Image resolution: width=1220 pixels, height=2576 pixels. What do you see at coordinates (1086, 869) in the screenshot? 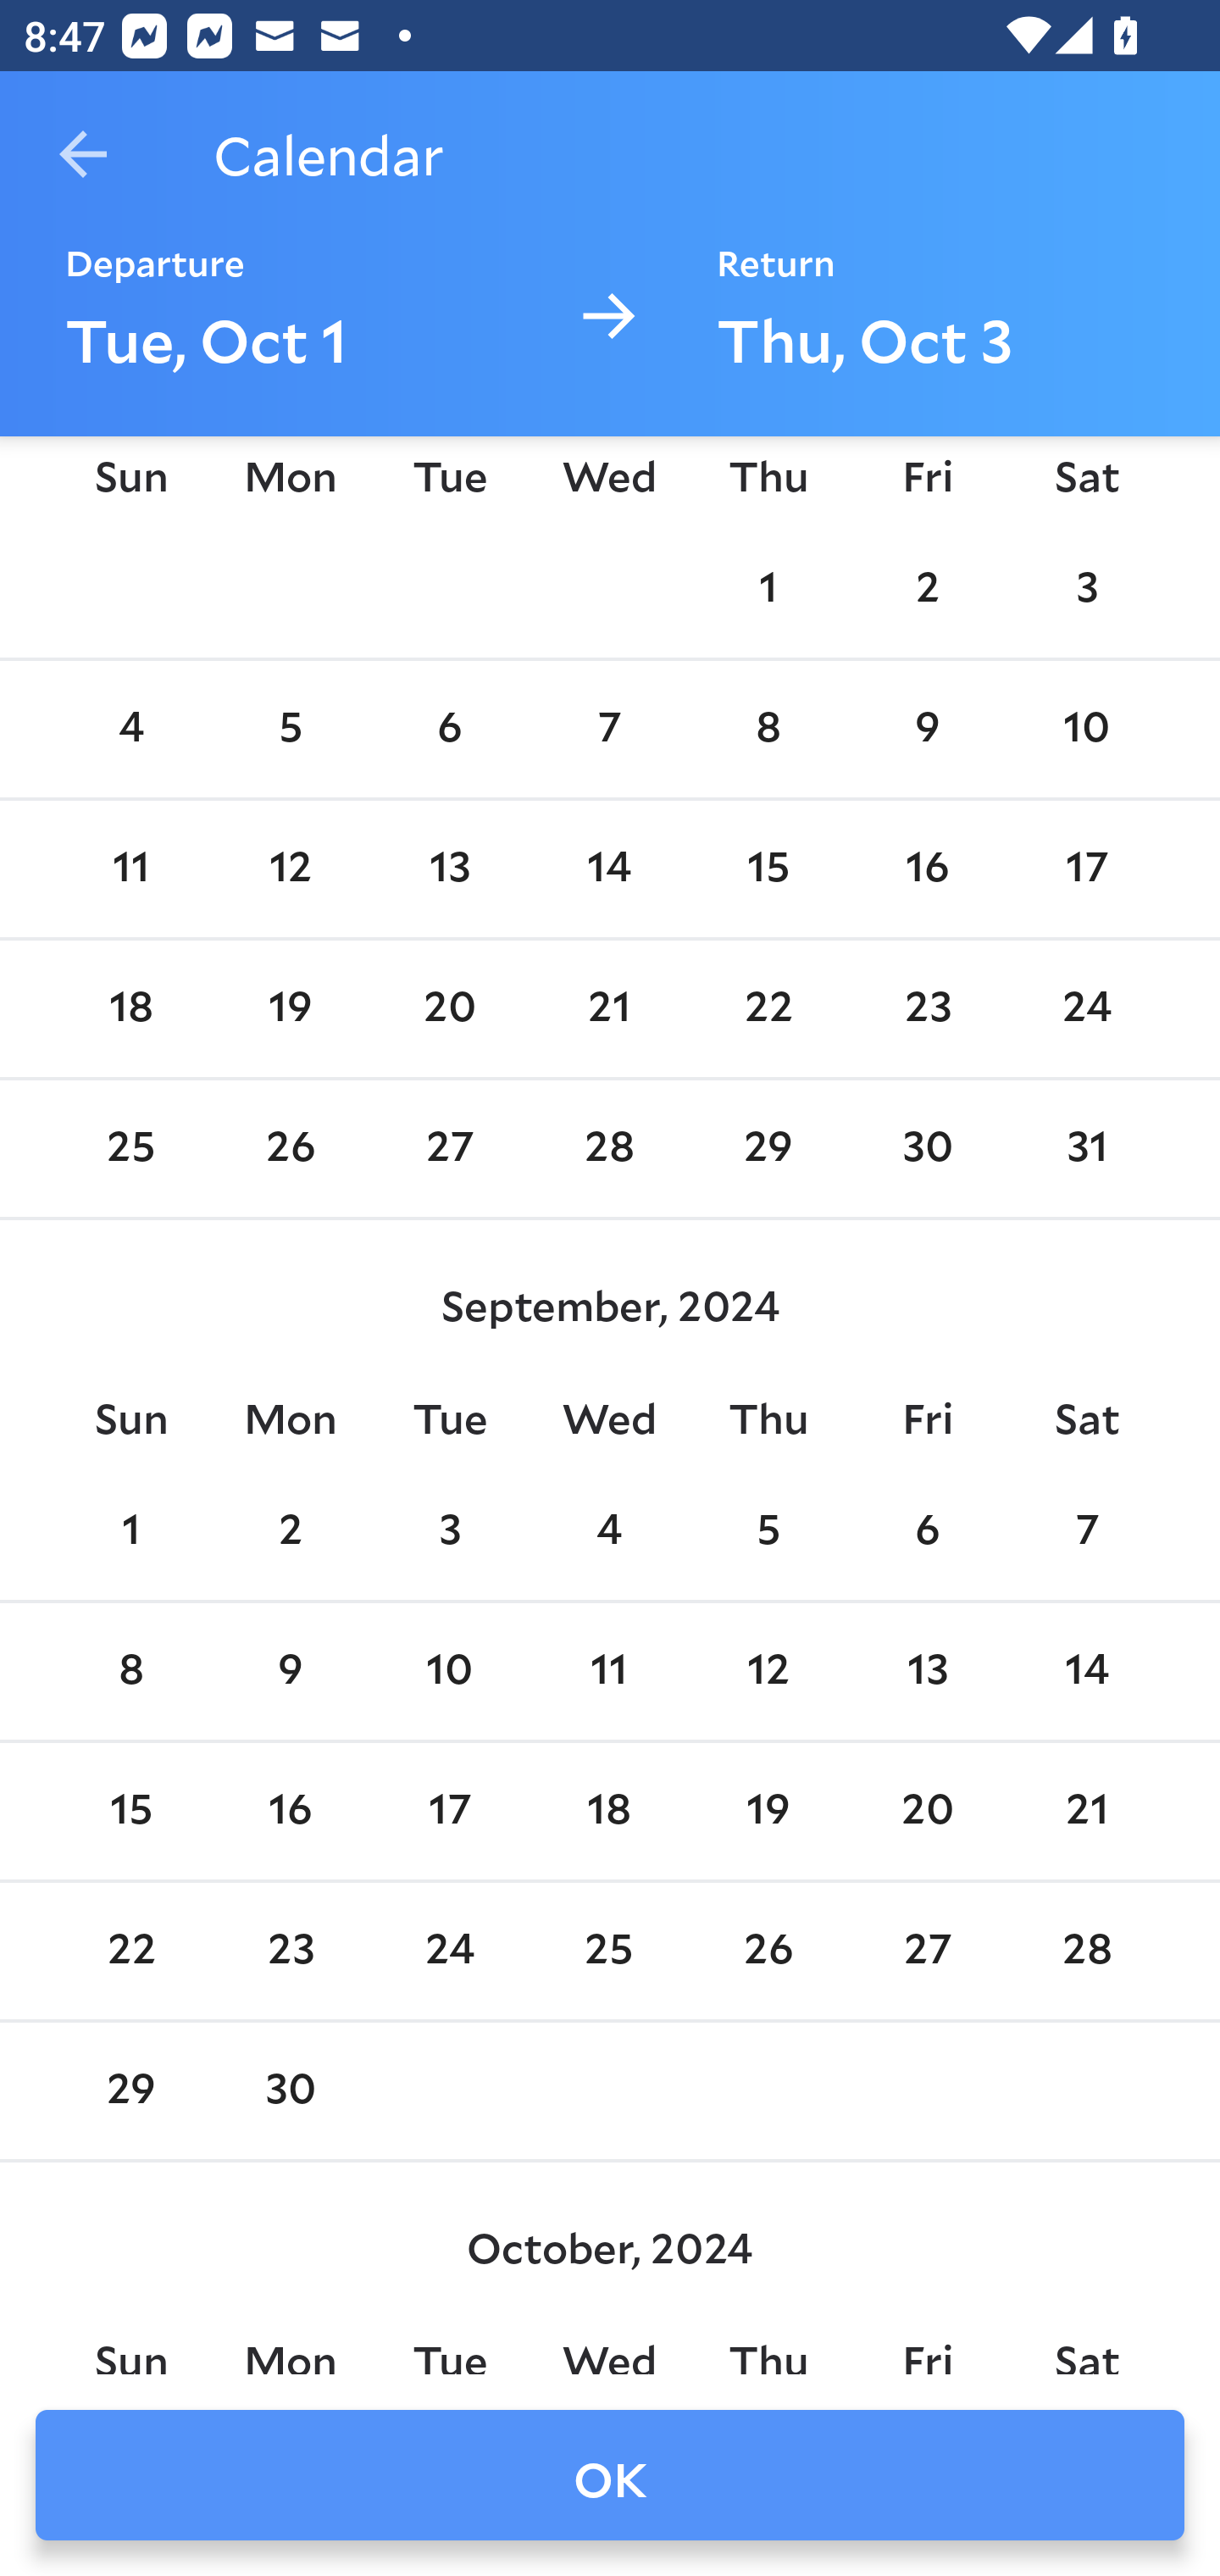
I see `17` at bounding box center [1086, 869].